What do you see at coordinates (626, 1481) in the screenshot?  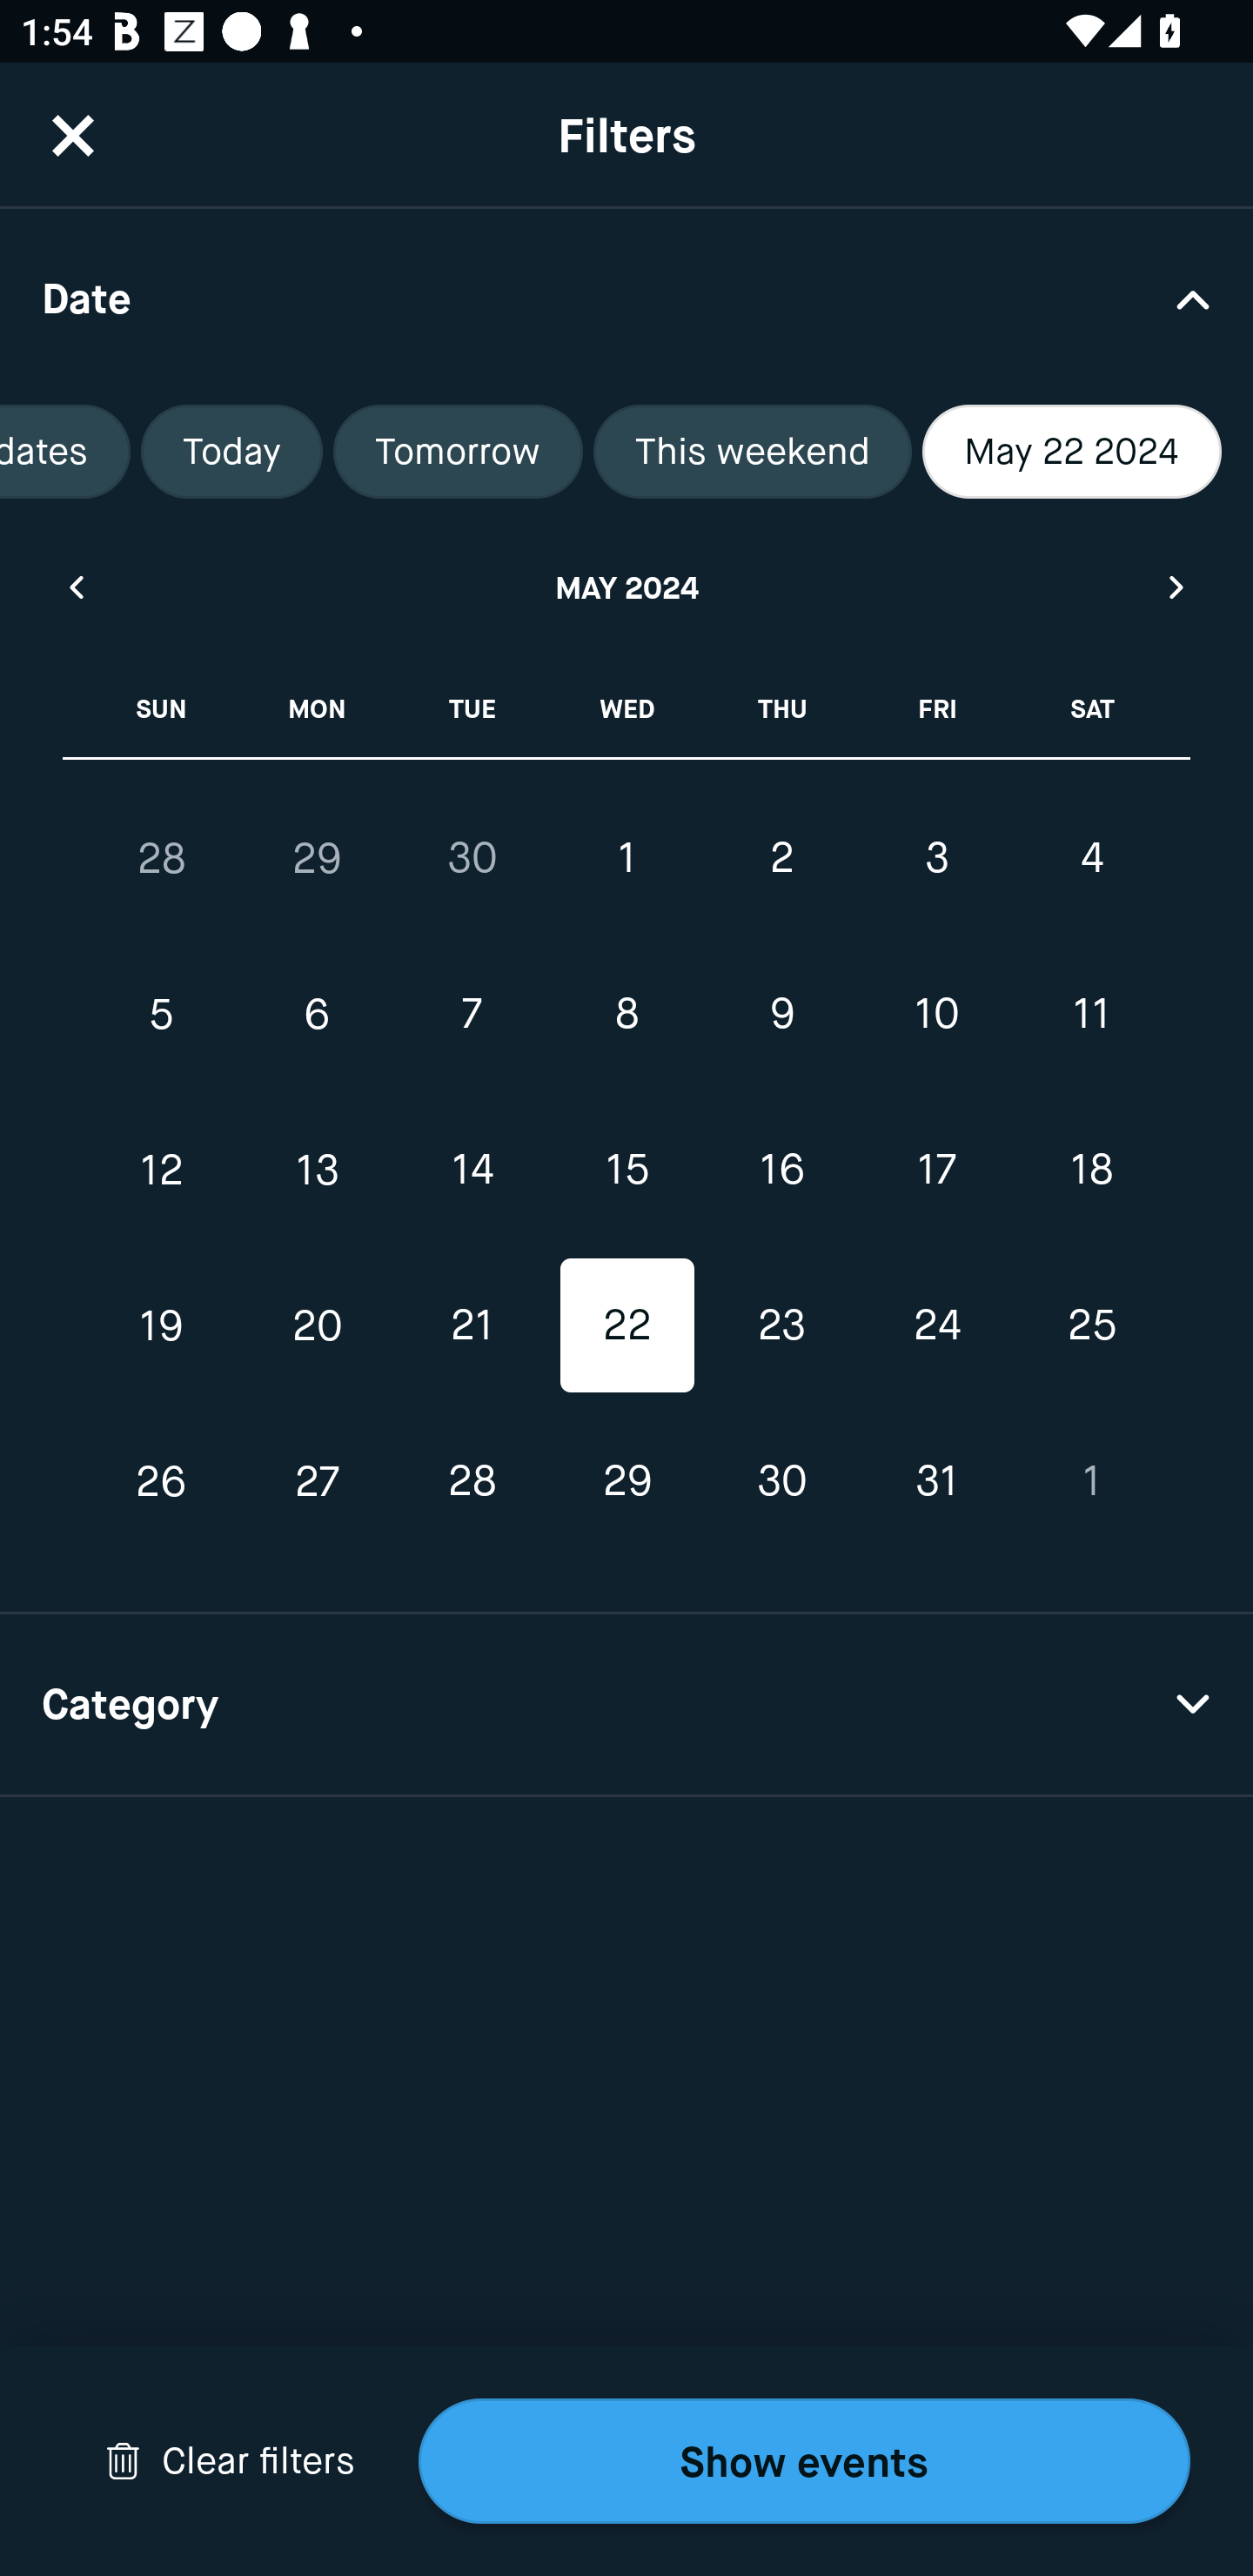 I see `29` at bounding box center [626, 1481].